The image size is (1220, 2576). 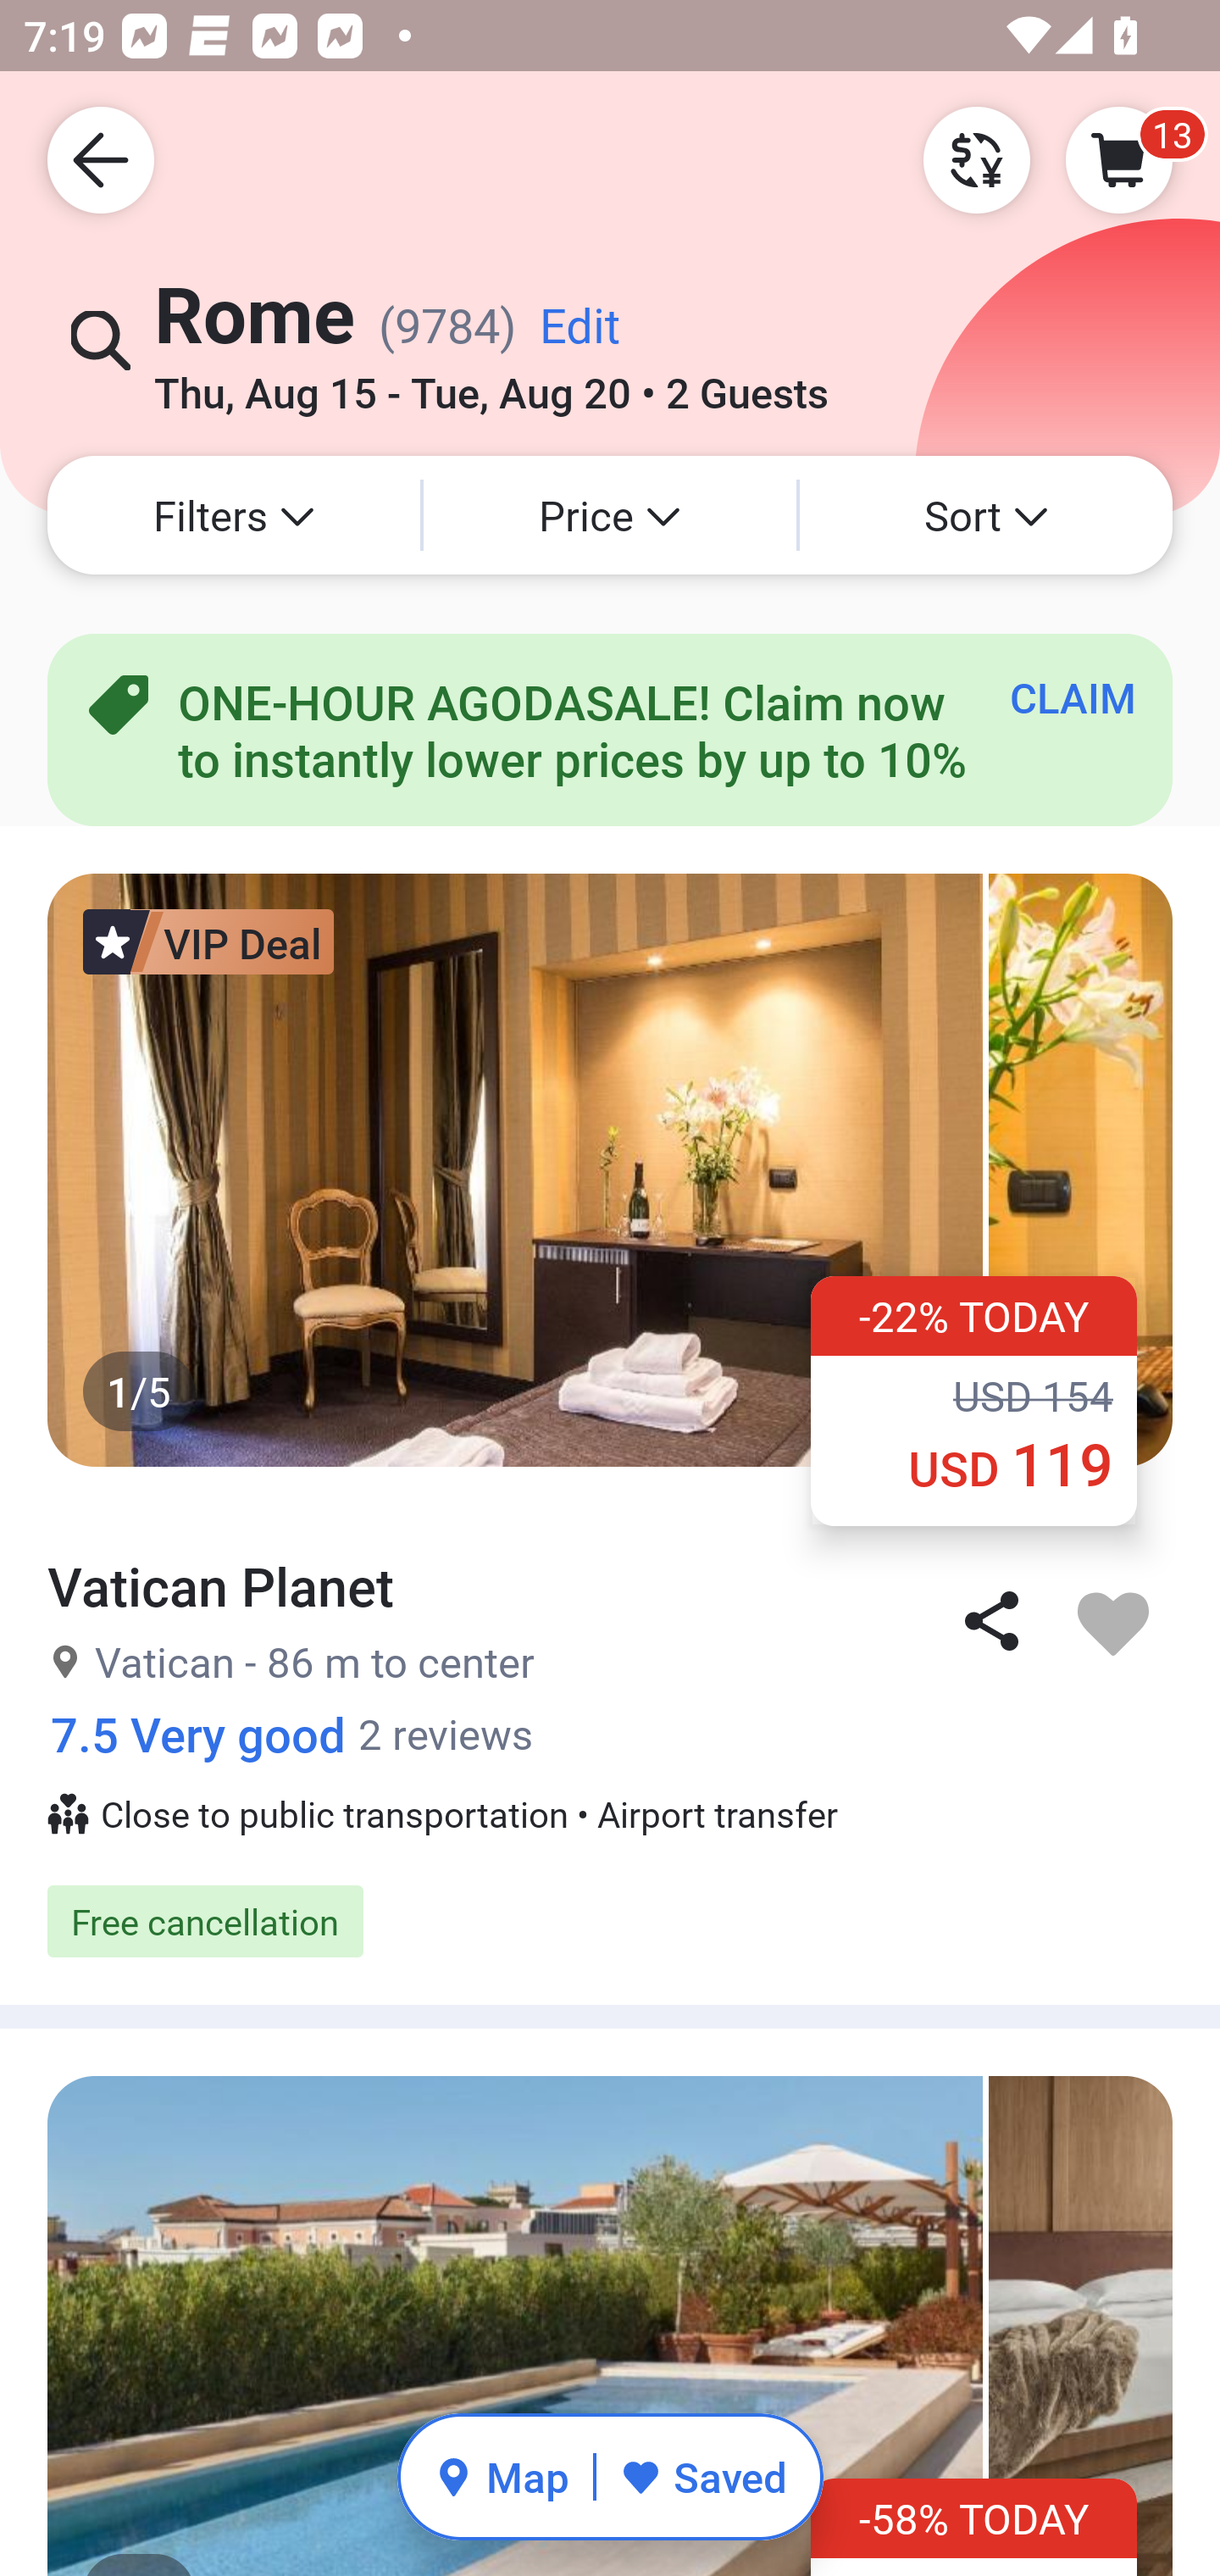 What do you see at coordinates (974, 1400) in the screenshot?
I see `-22% TODAY ‪USD 154 ‪USD 119` at bounding box center [974, 1400].